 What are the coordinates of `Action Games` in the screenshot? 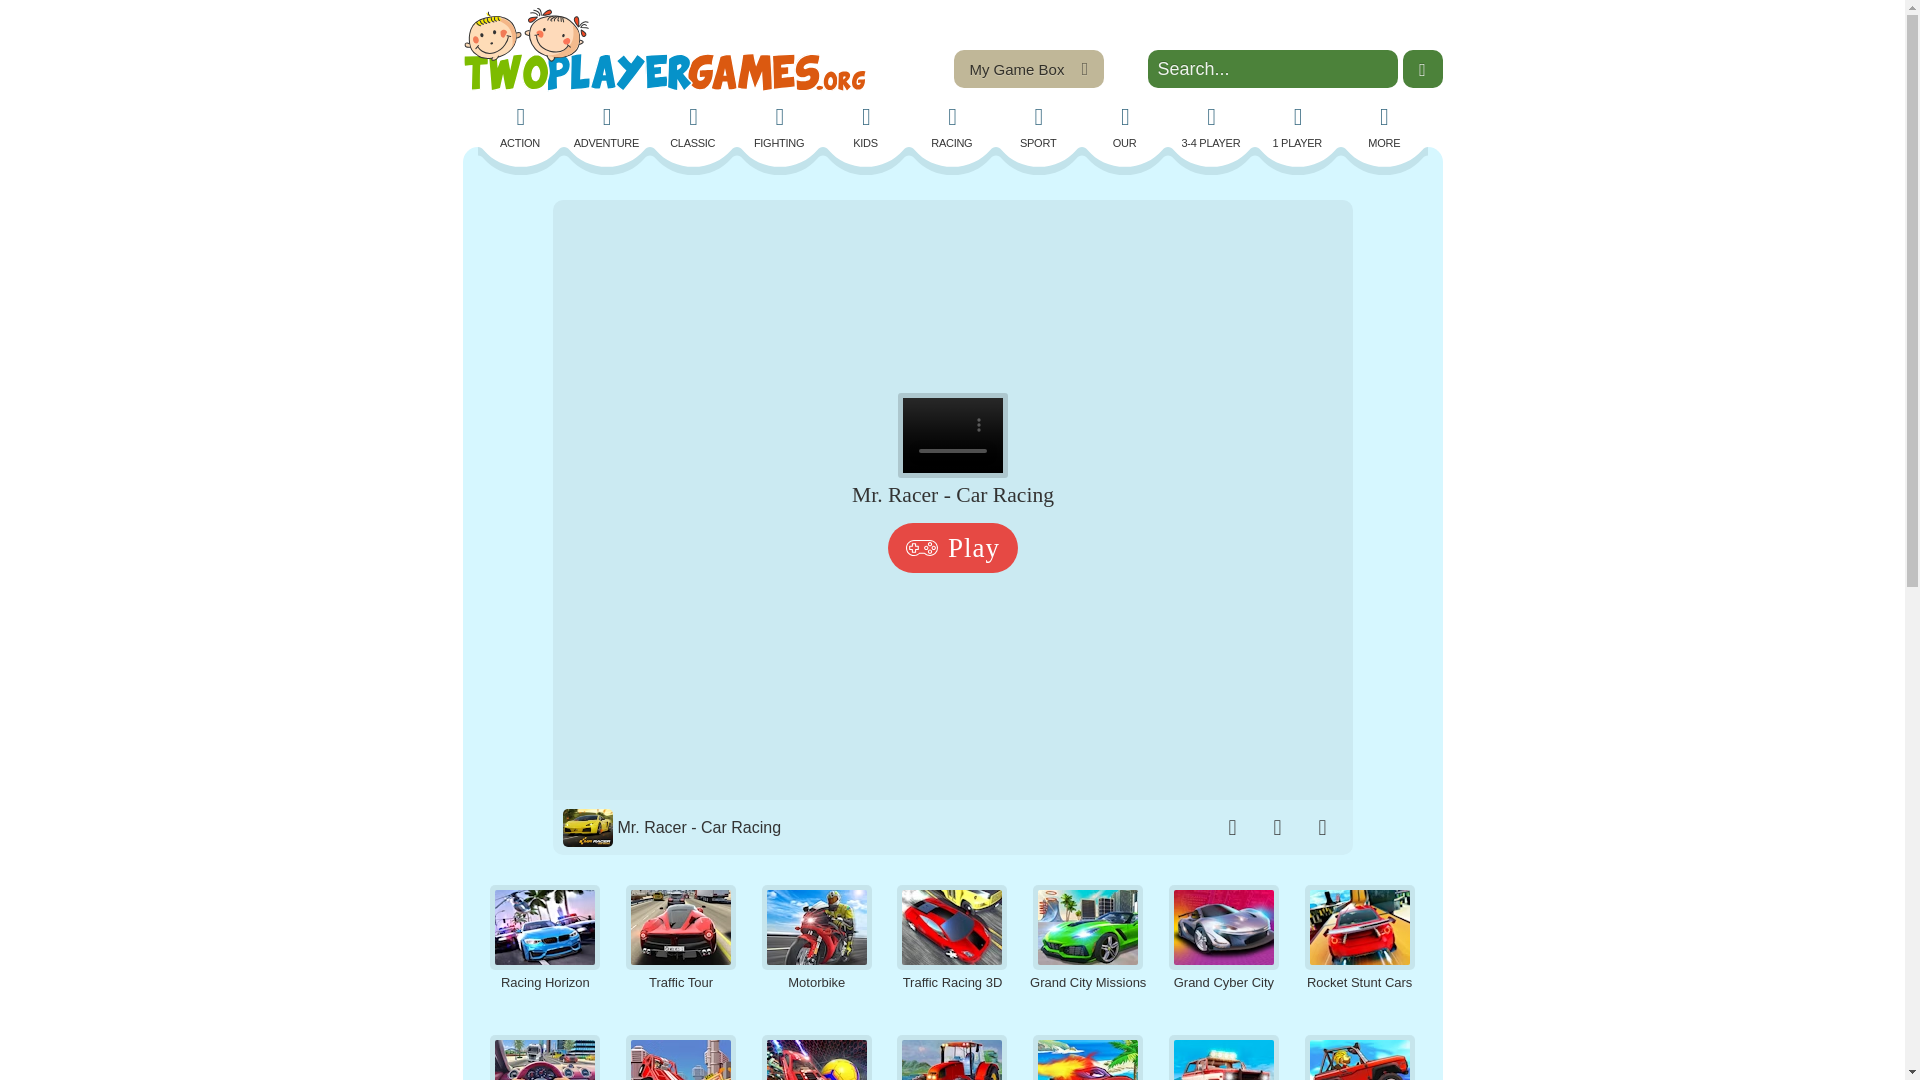 It's located at (521, 128).